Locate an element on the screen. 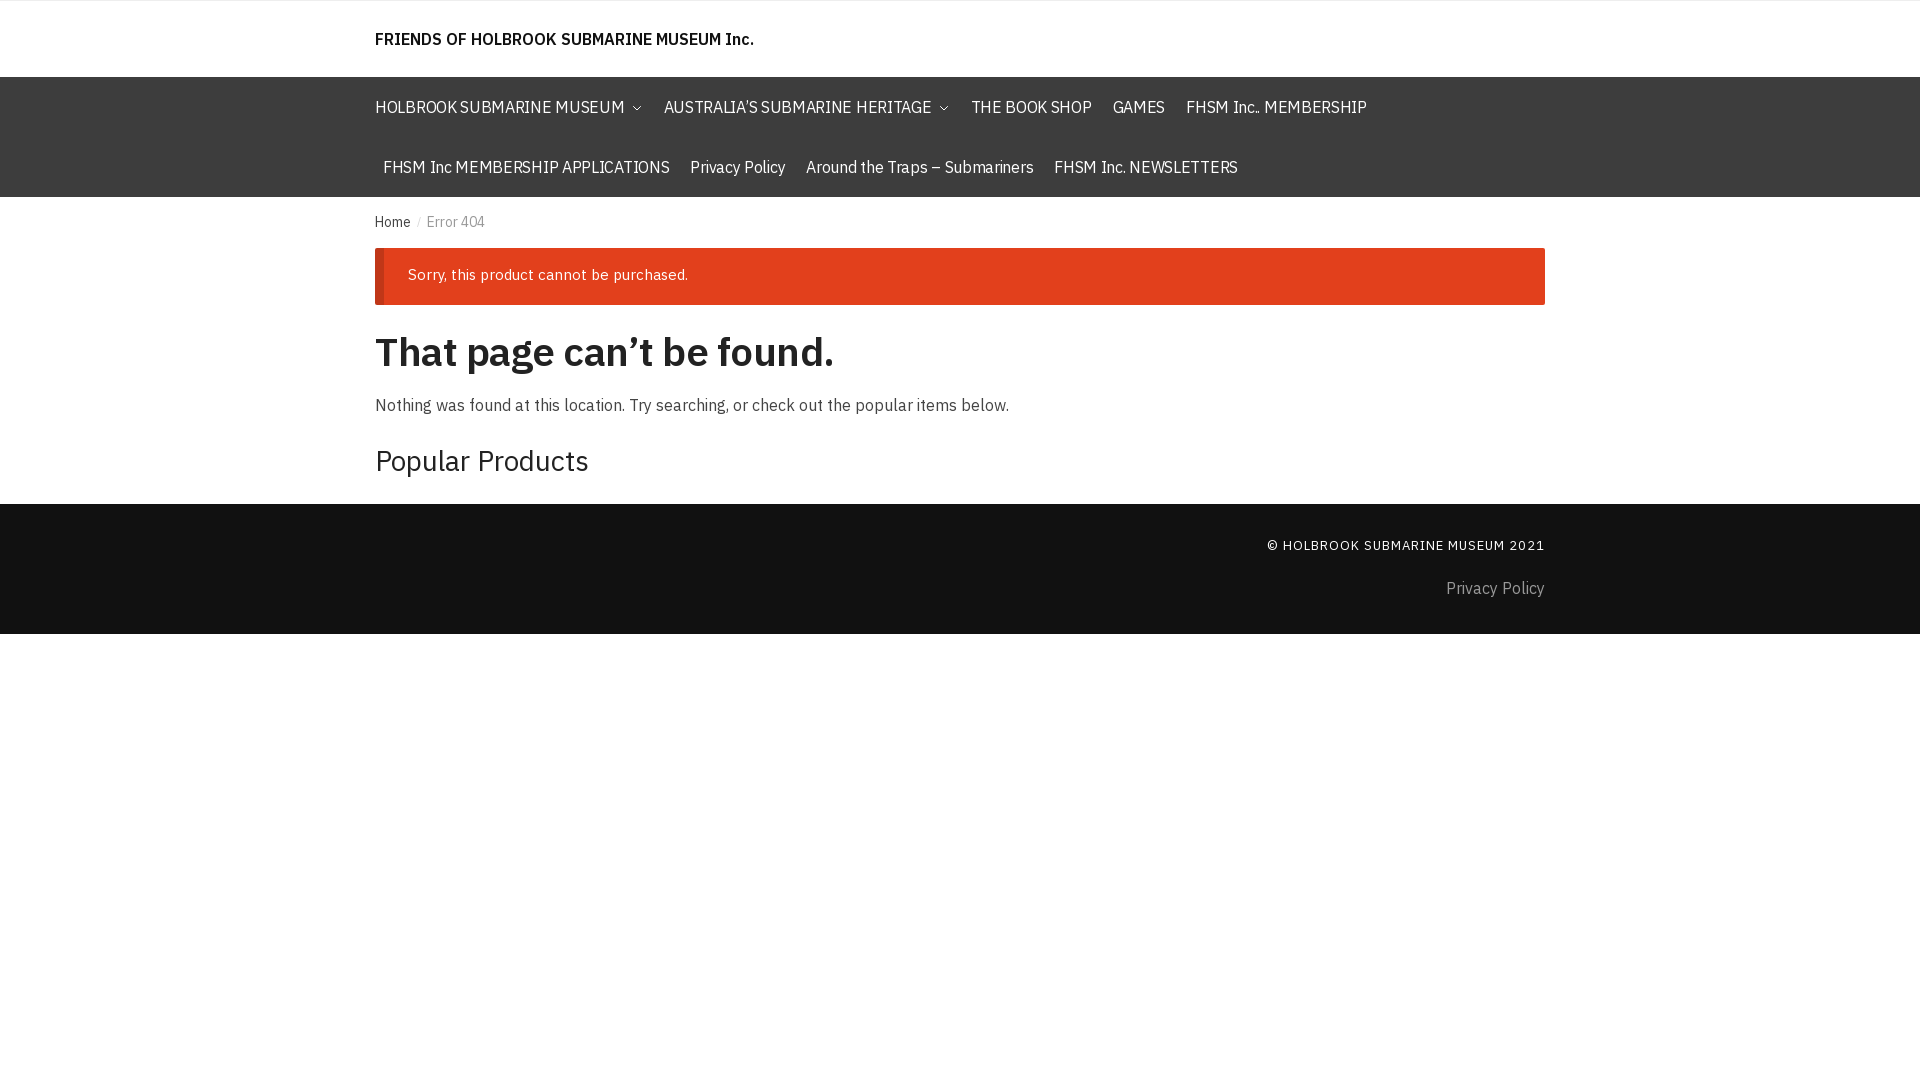 This screenshot has height=1080, width=1920. FRIENDS OF HOLBROOK SUBMARINE MUSEUM Inc. is located at coordinates (564, 39).